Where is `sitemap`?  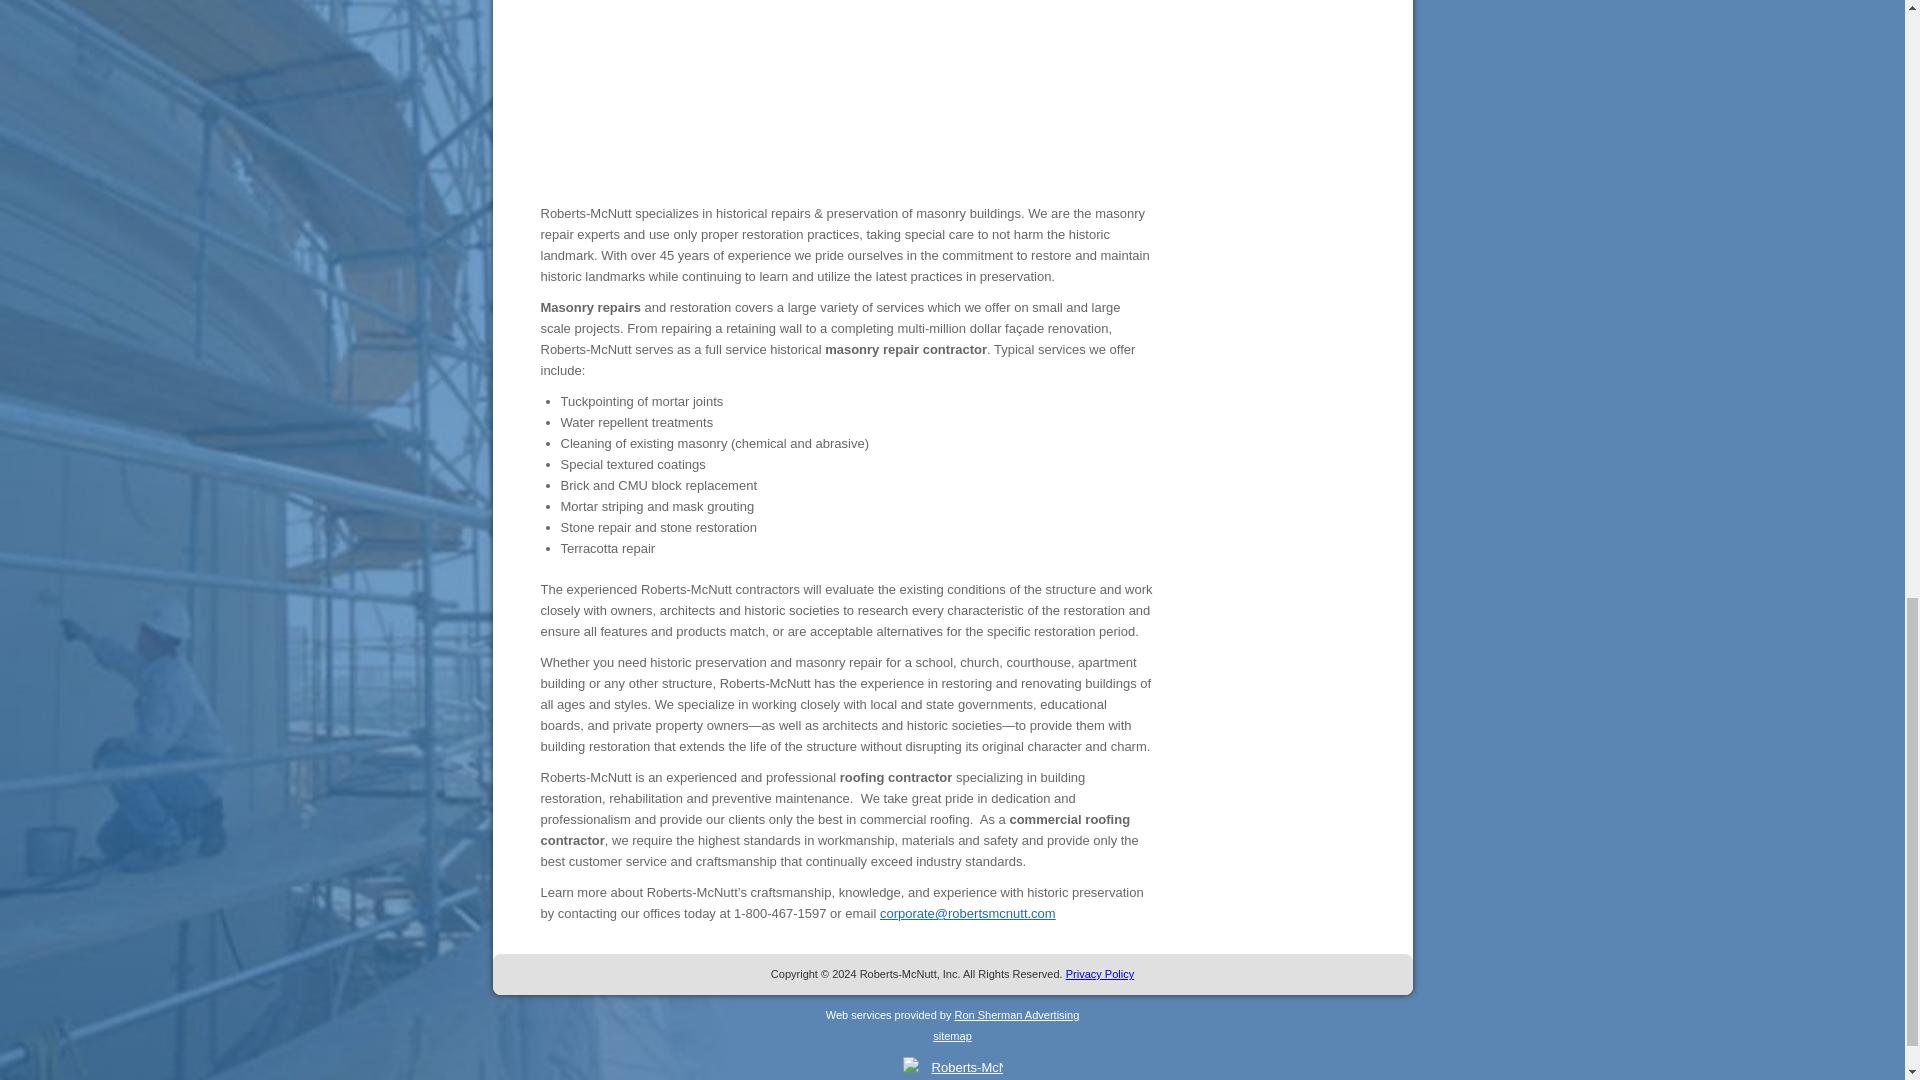
sitemap is located at coordinates (952, 1036).